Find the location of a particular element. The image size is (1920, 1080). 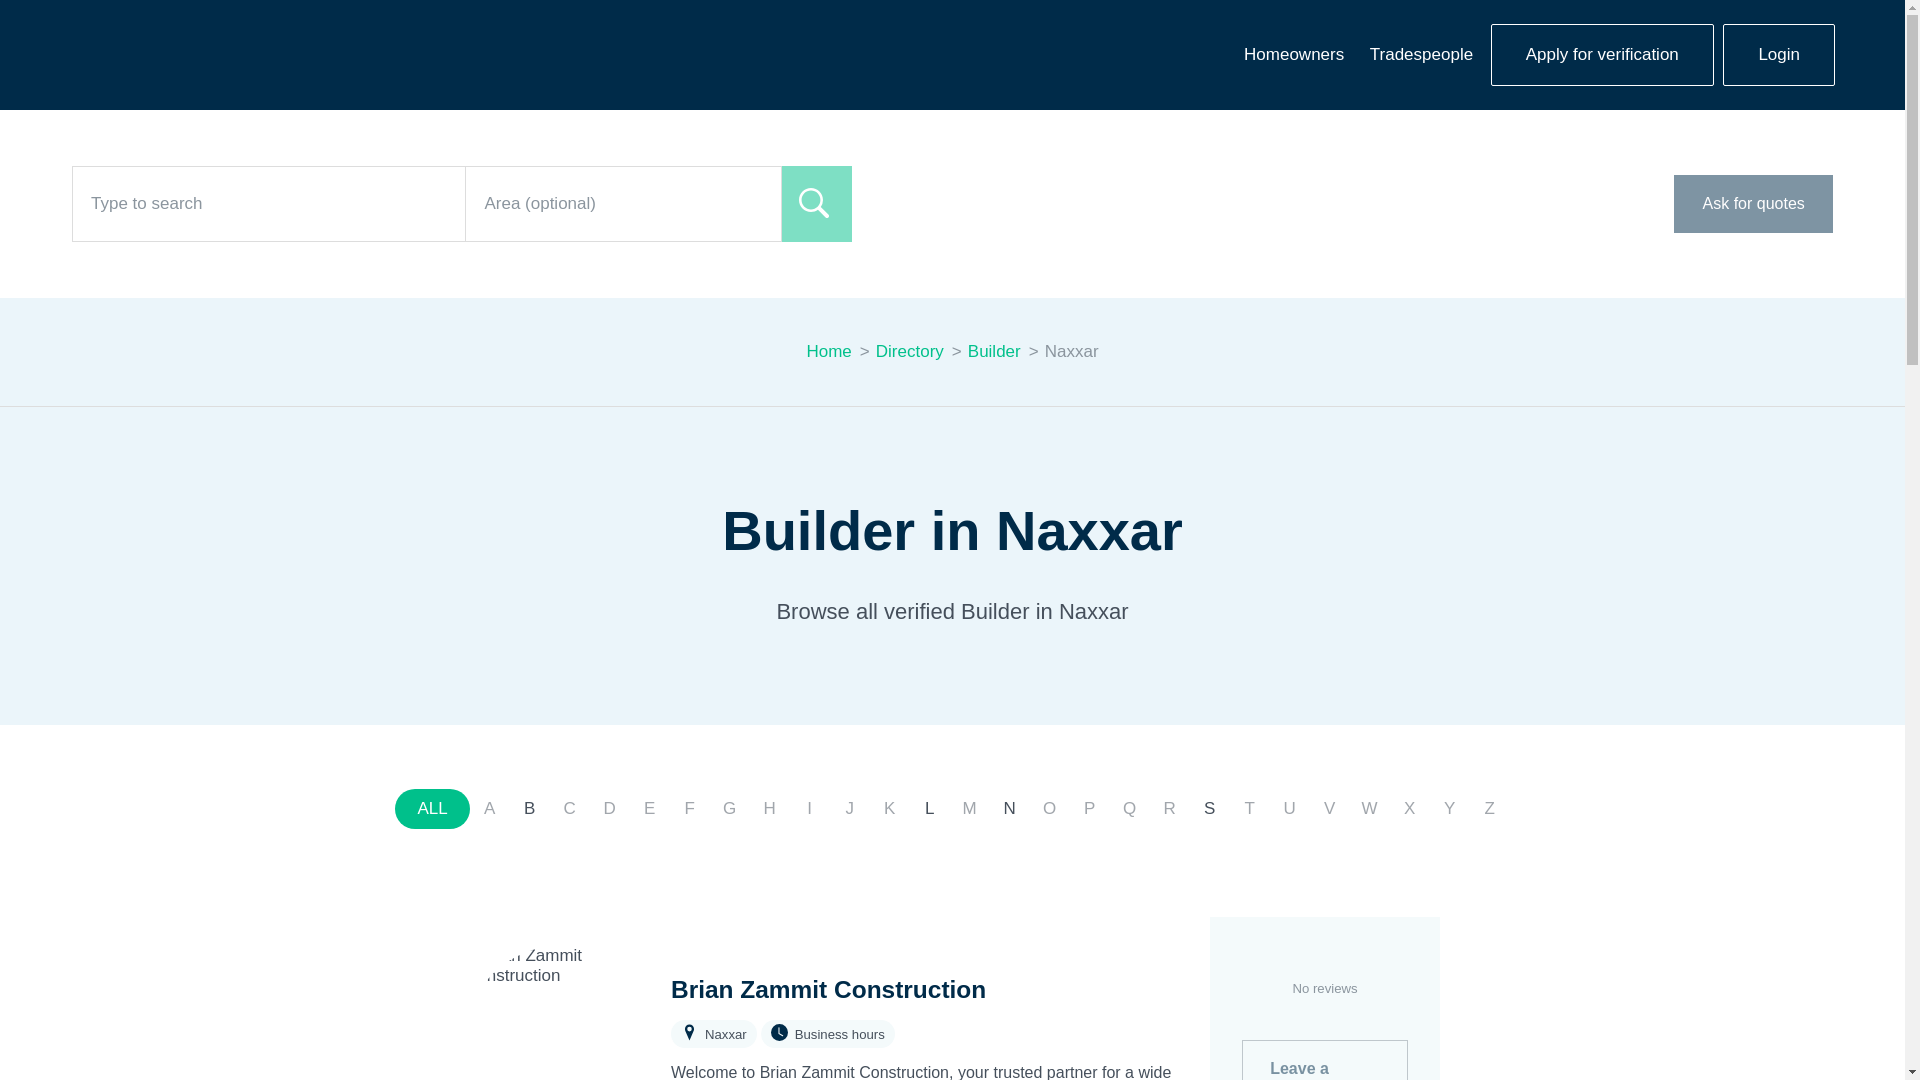

B is located at coordinates (530, 809).